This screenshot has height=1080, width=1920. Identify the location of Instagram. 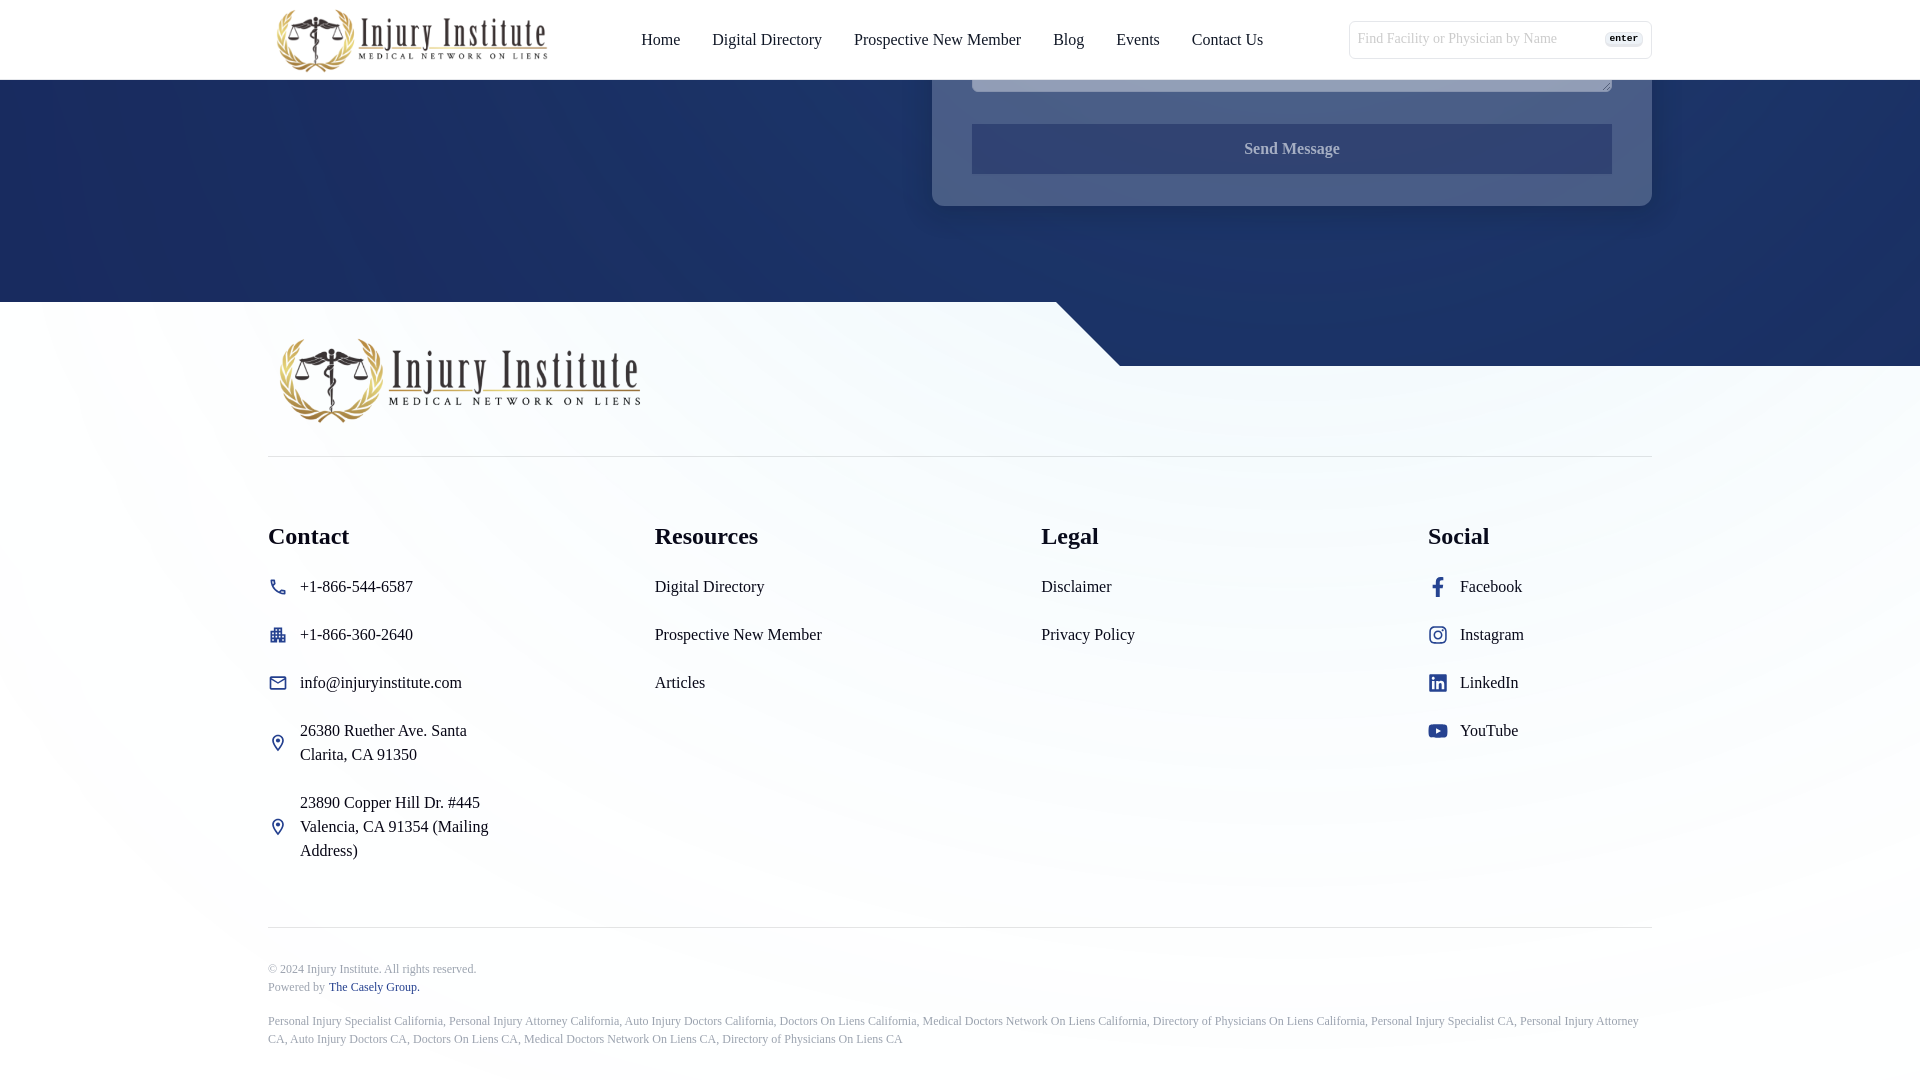
(1492, 634).